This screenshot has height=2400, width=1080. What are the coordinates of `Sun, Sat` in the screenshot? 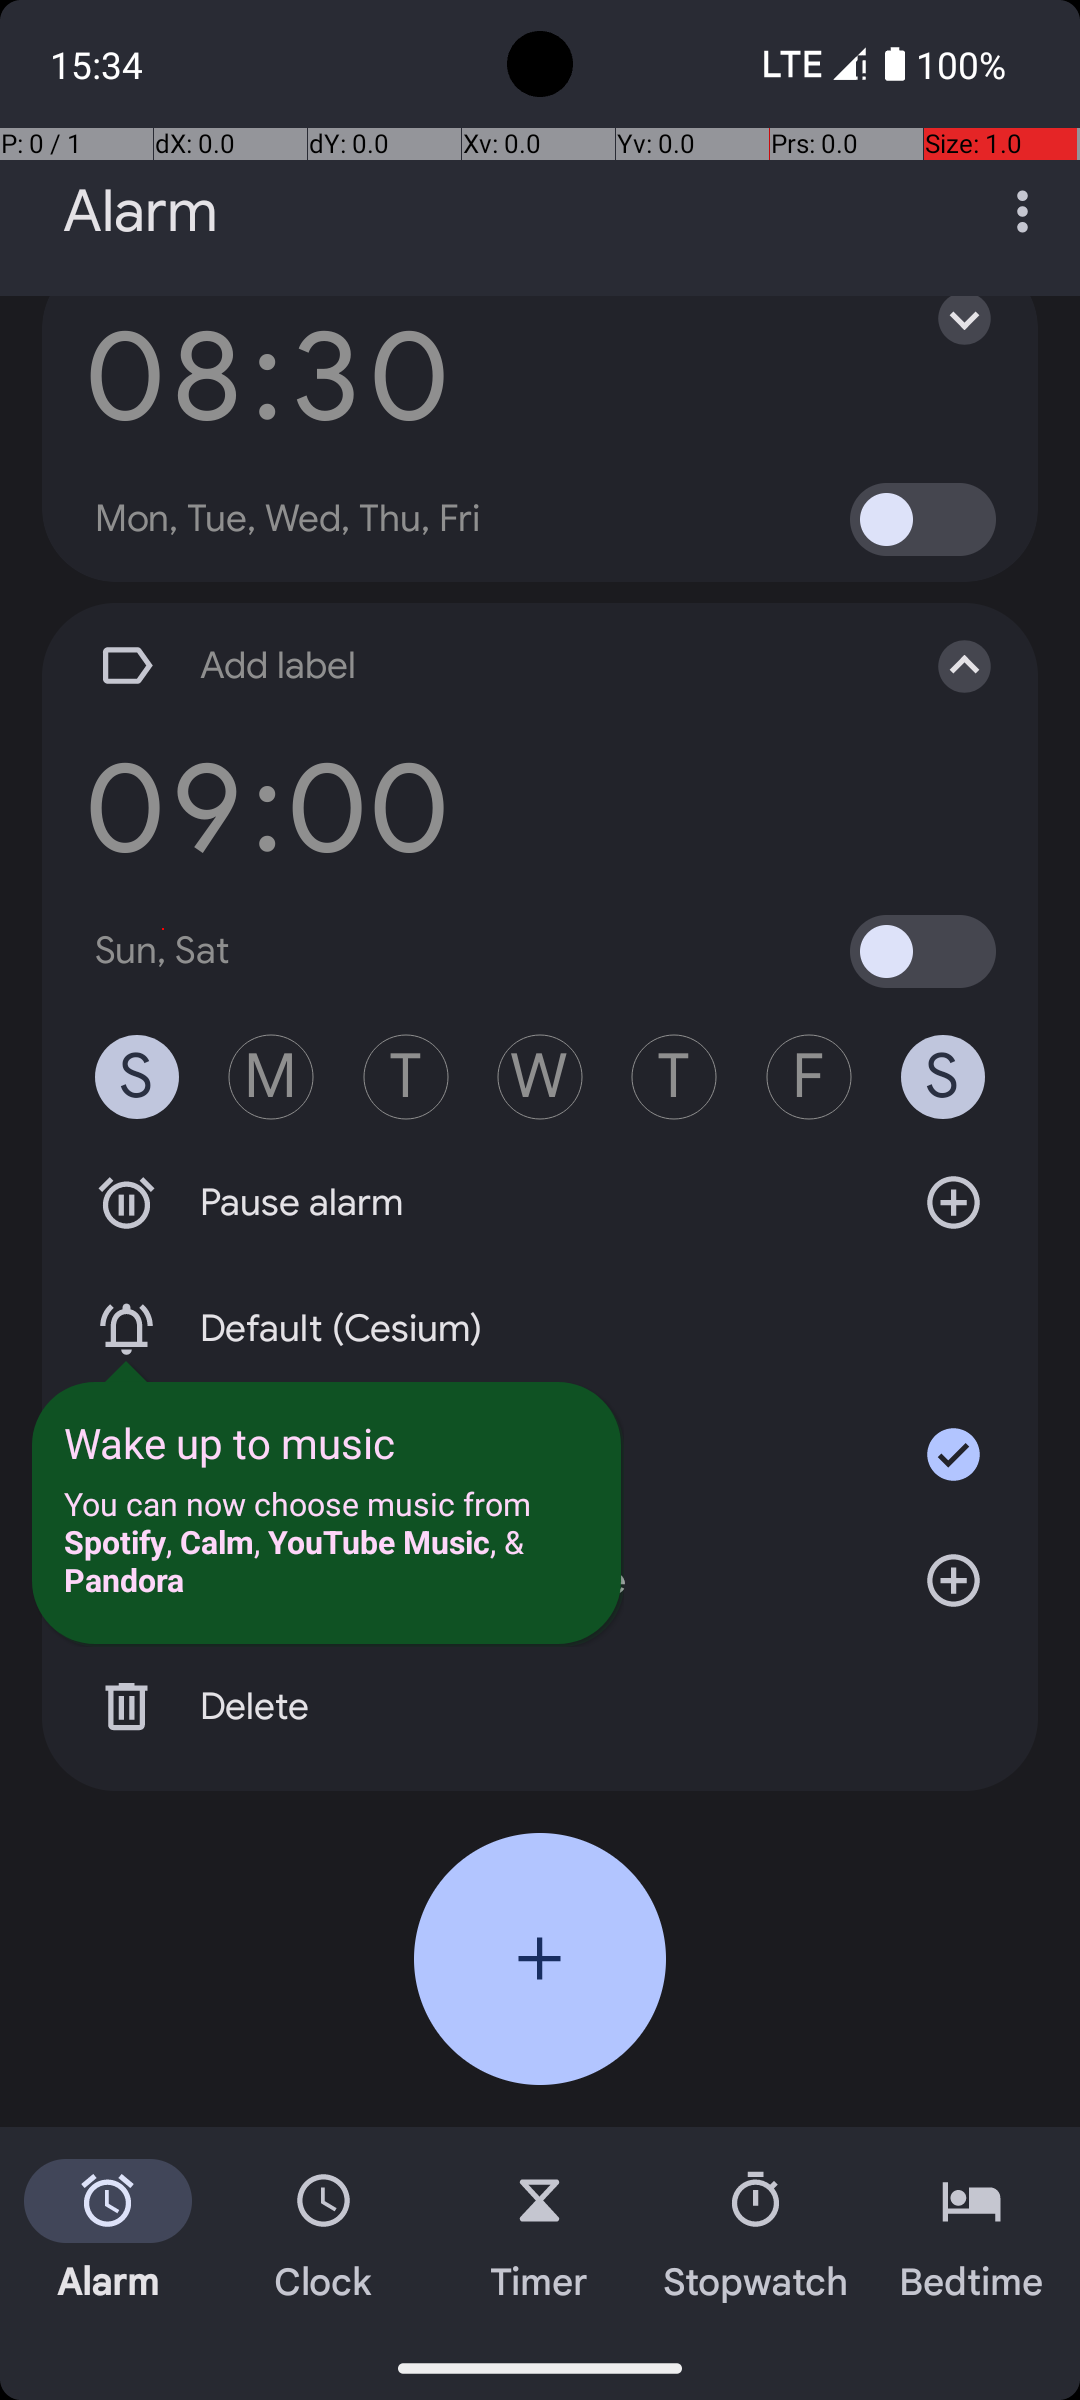 It's located at (163, 950).